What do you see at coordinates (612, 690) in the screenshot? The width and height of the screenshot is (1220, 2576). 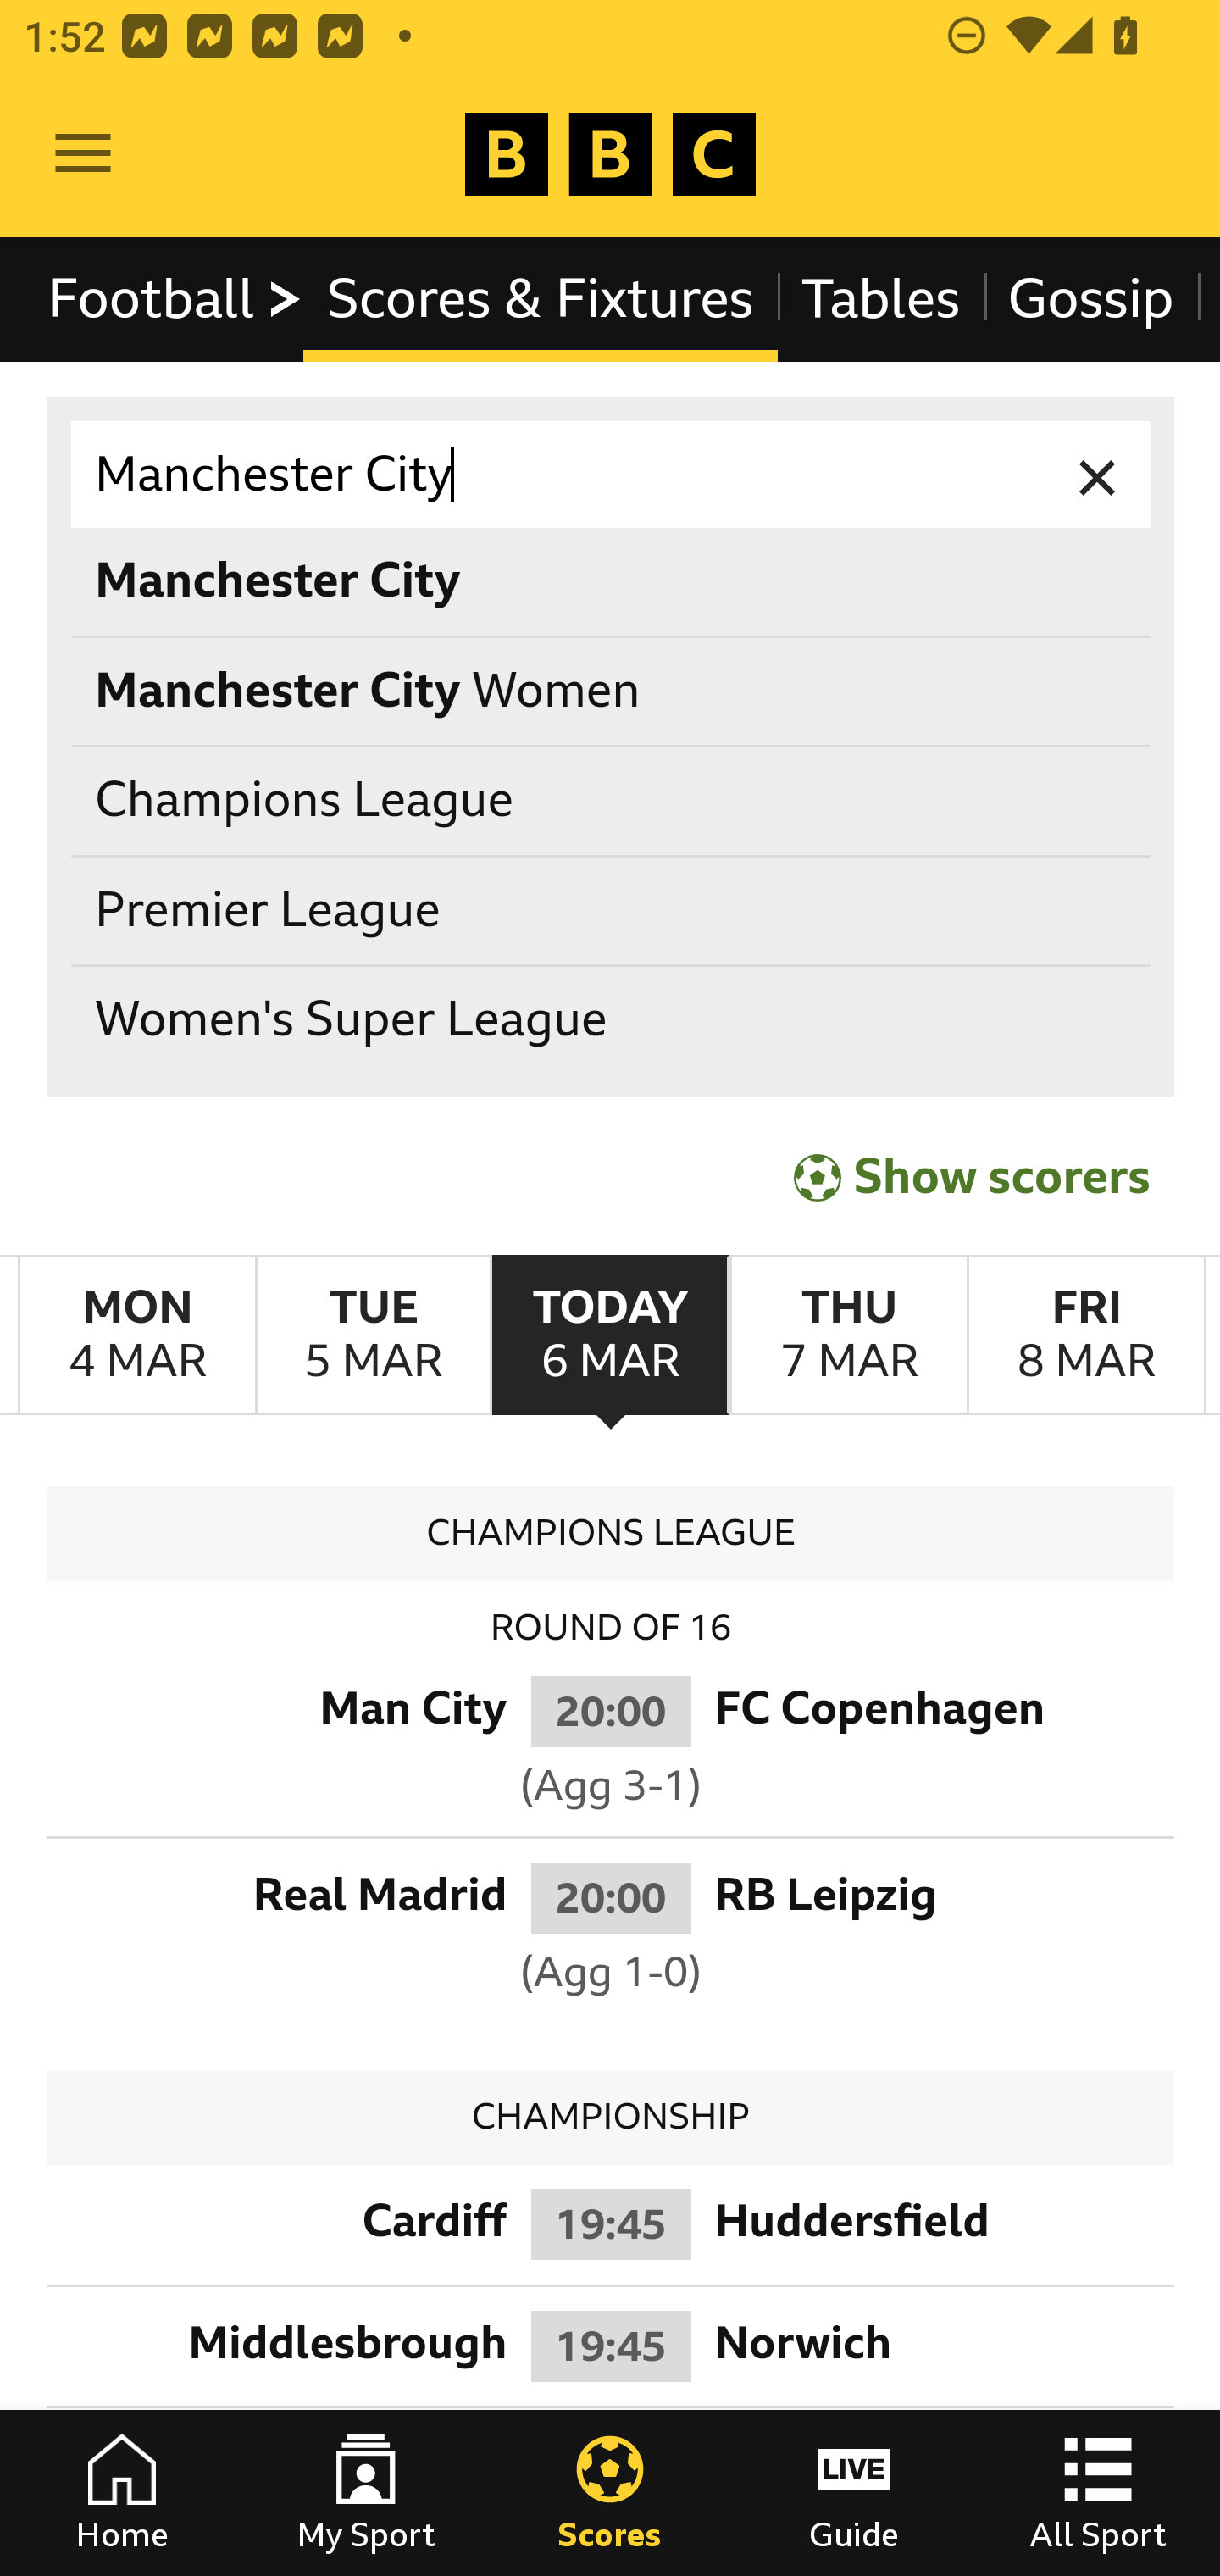 I see `Manchester City Women Manchester City  Women` at bounding box center [612, 690].